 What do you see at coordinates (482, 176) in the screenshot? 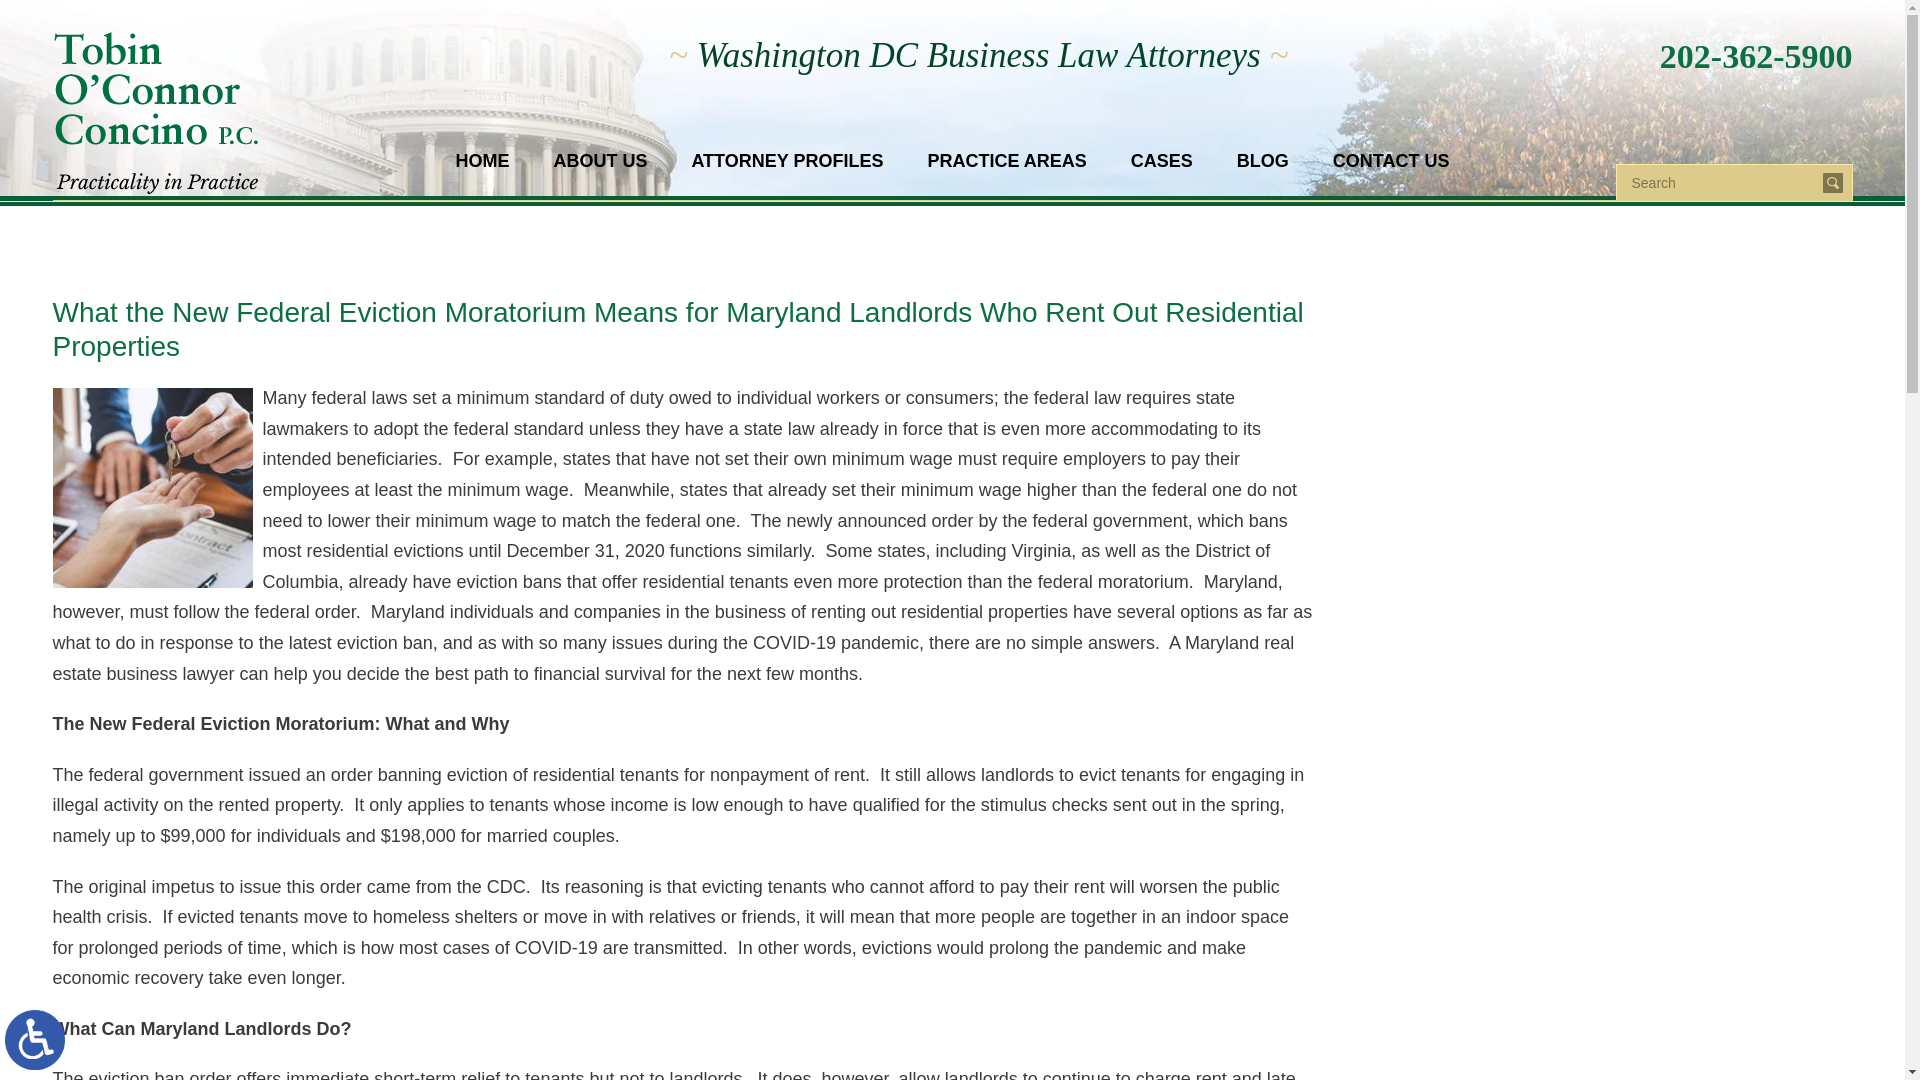
I see `HOME` at bounding box center [482, 176].